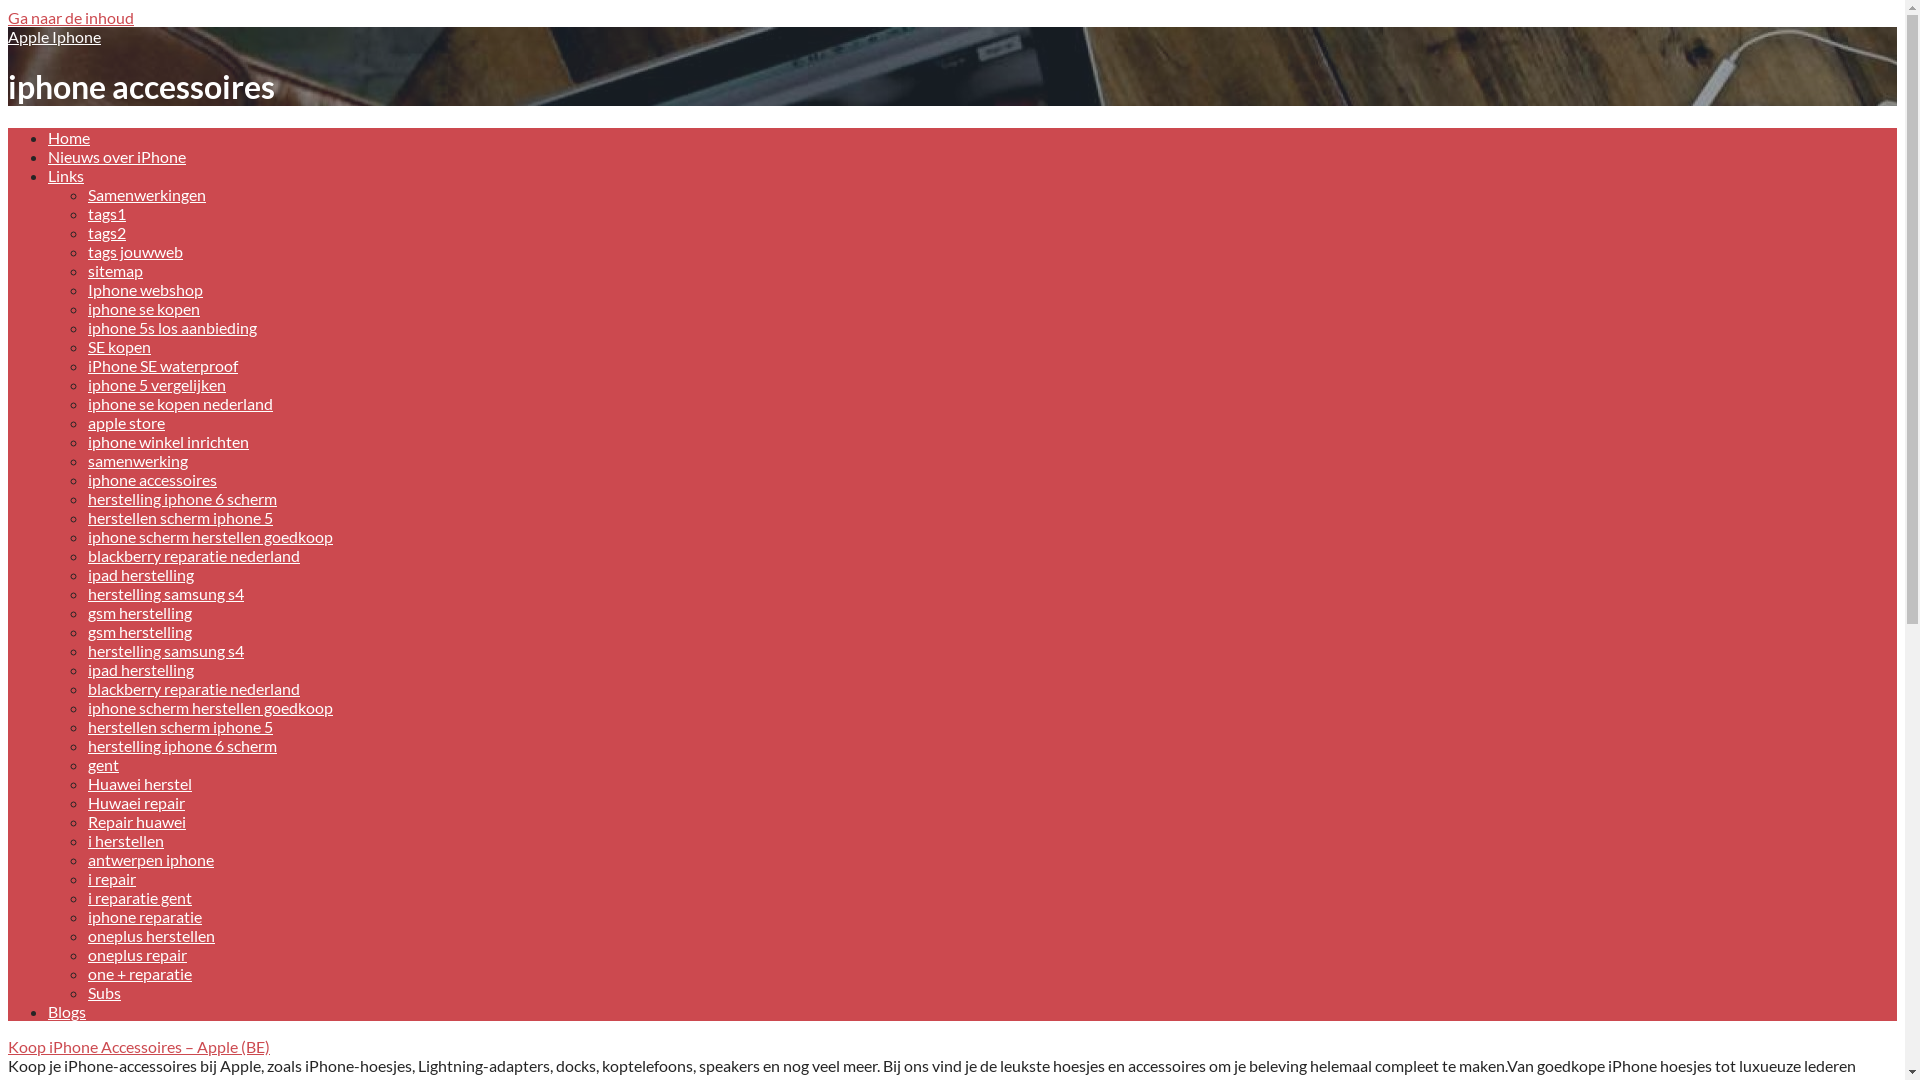 This screenshot has height=1080, width=1920. What do you see at coordinates (116, 270) in the screenshot?
I see `sitemap` at bounding box center [116, 270].